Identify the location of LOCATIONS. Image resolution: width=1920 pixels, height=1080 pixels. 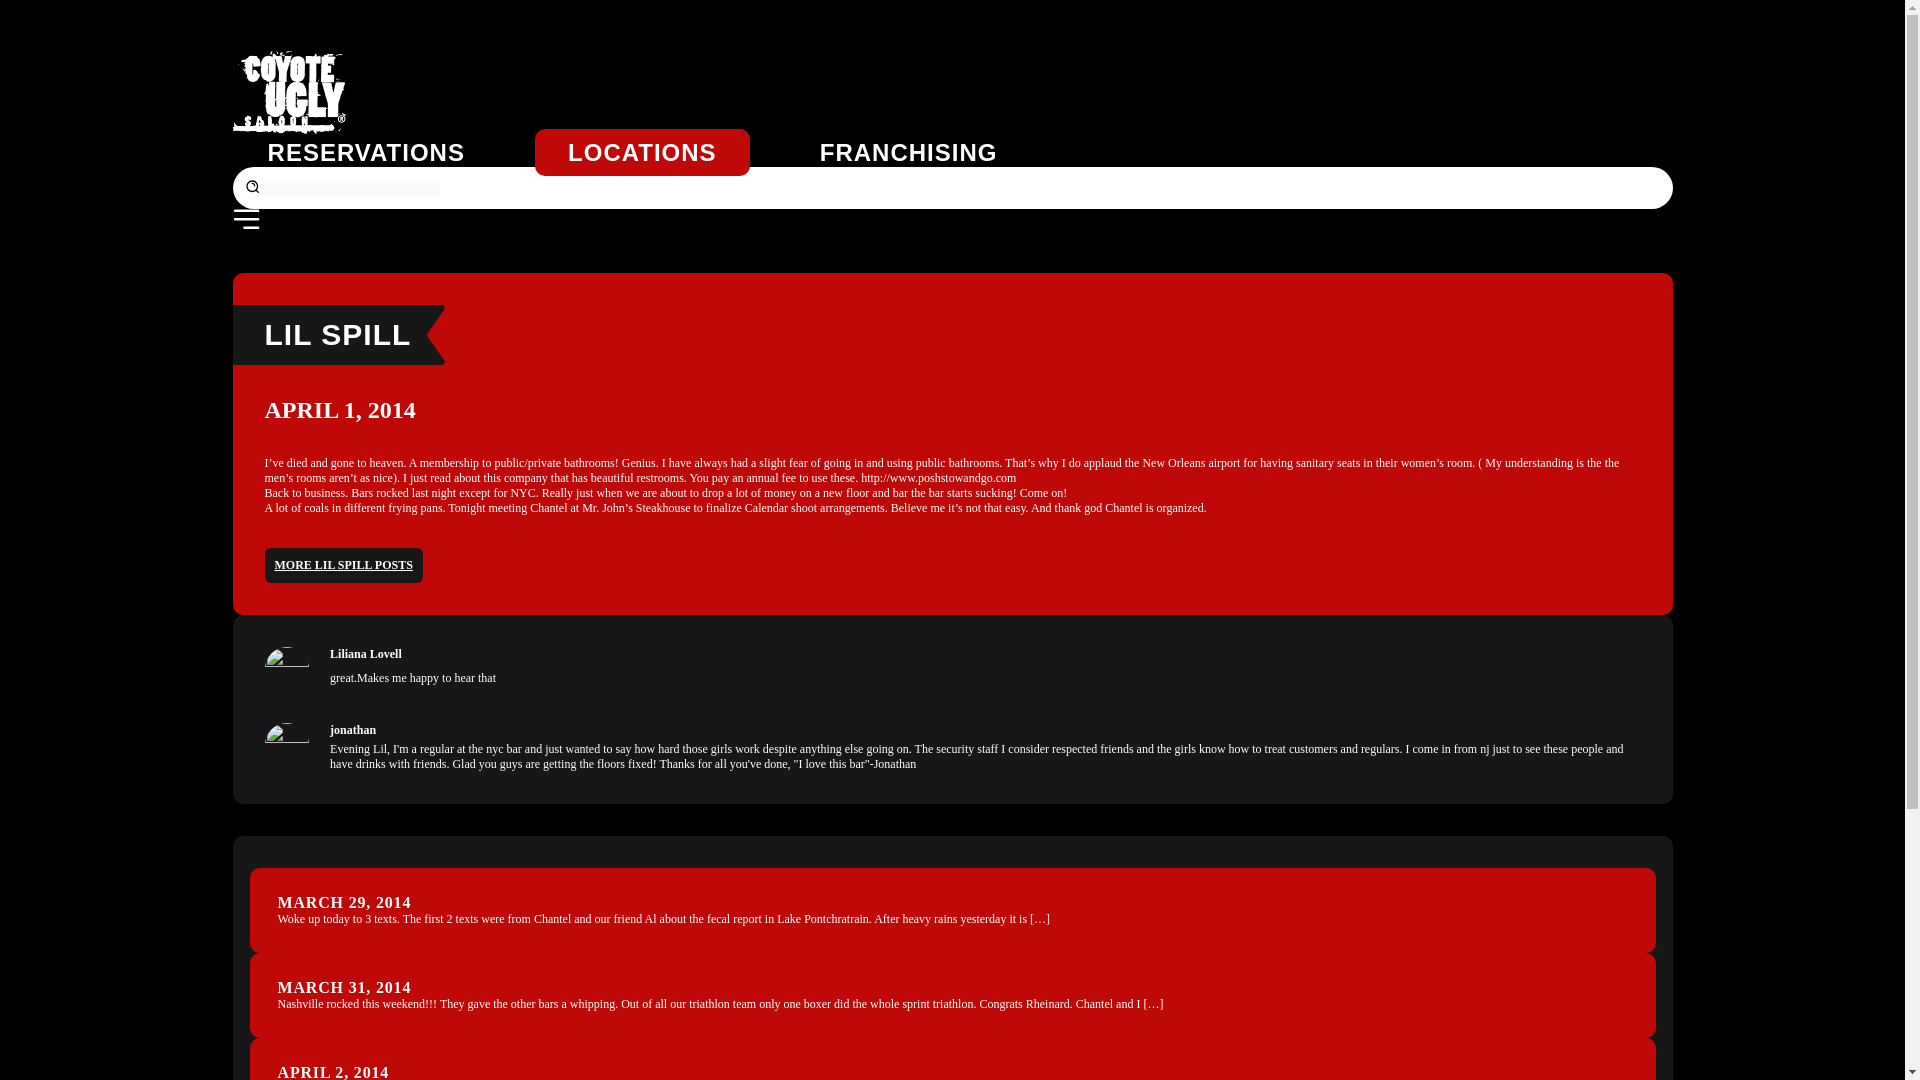
(642, 152).